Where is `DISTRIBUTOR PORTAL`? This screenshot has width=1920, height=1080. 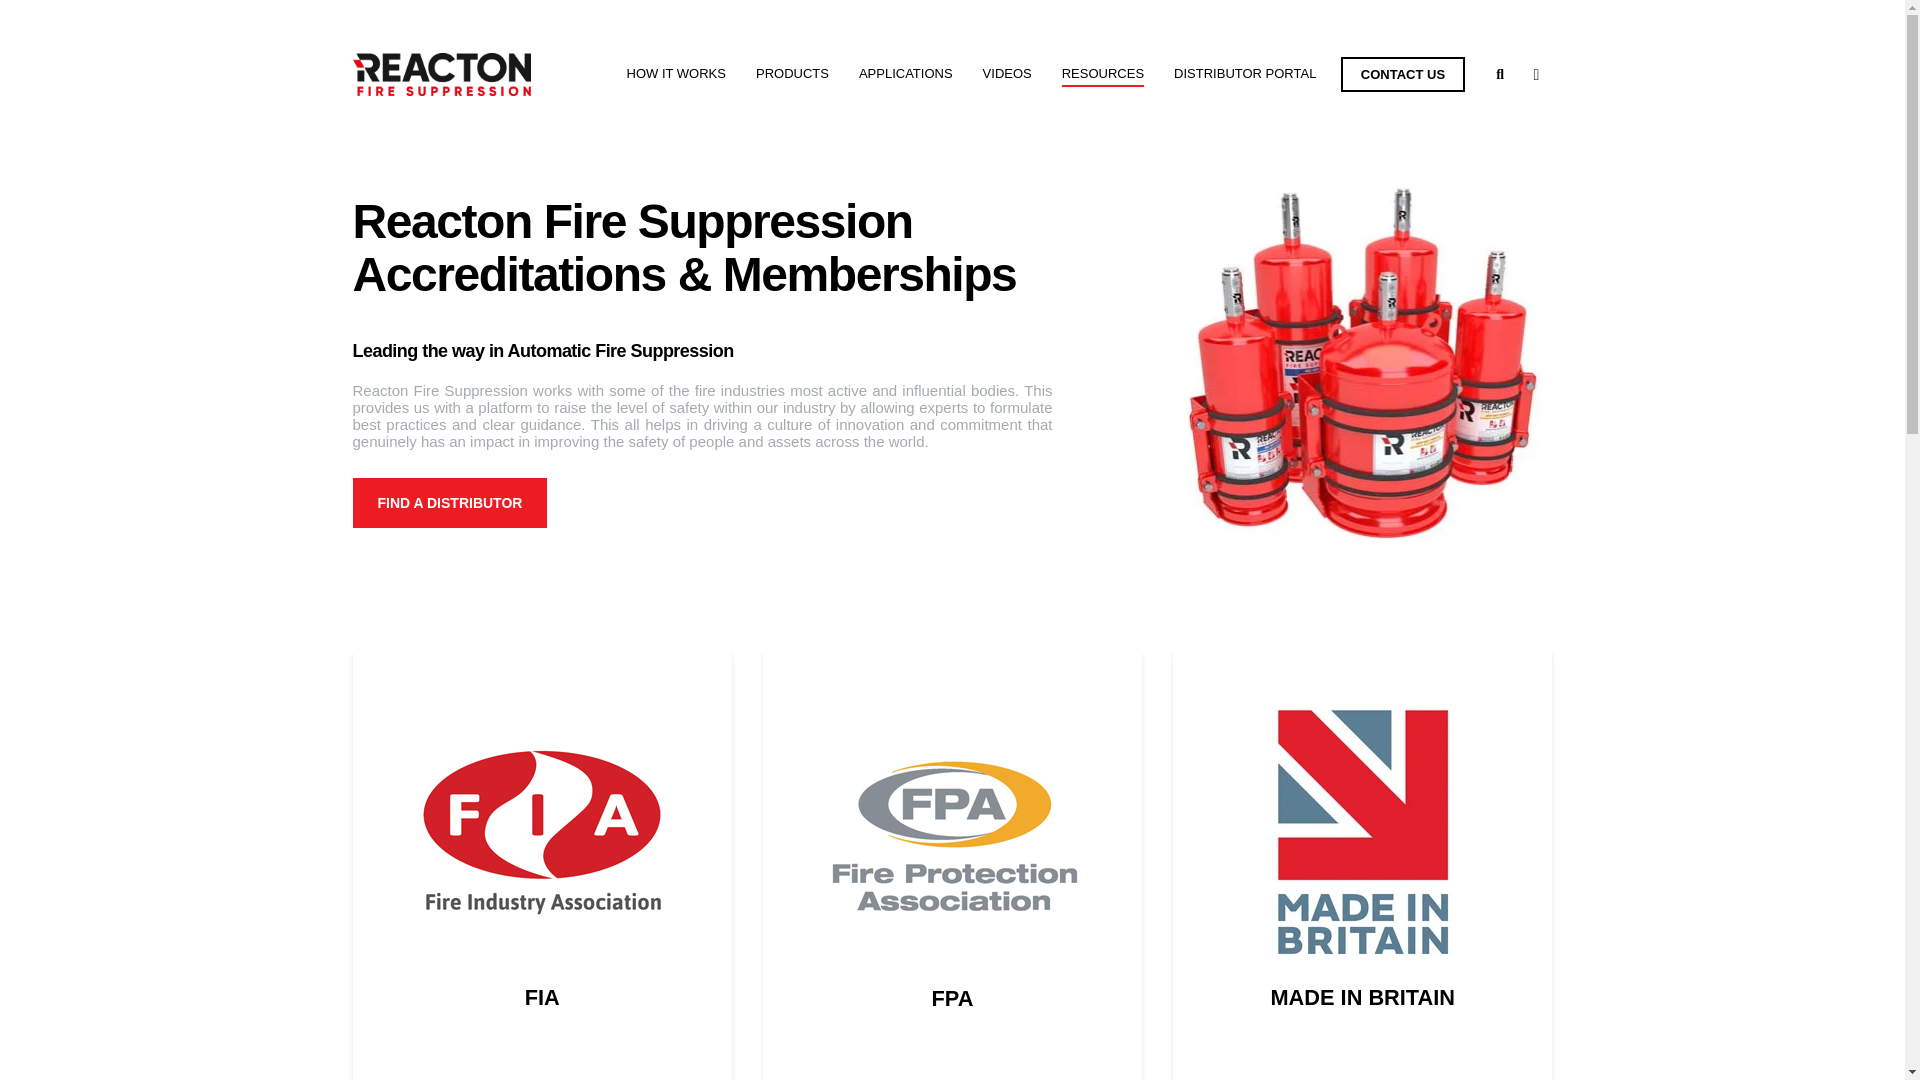 DISTRIBUTOR PORTAL is located at coordinates (1244, 74).